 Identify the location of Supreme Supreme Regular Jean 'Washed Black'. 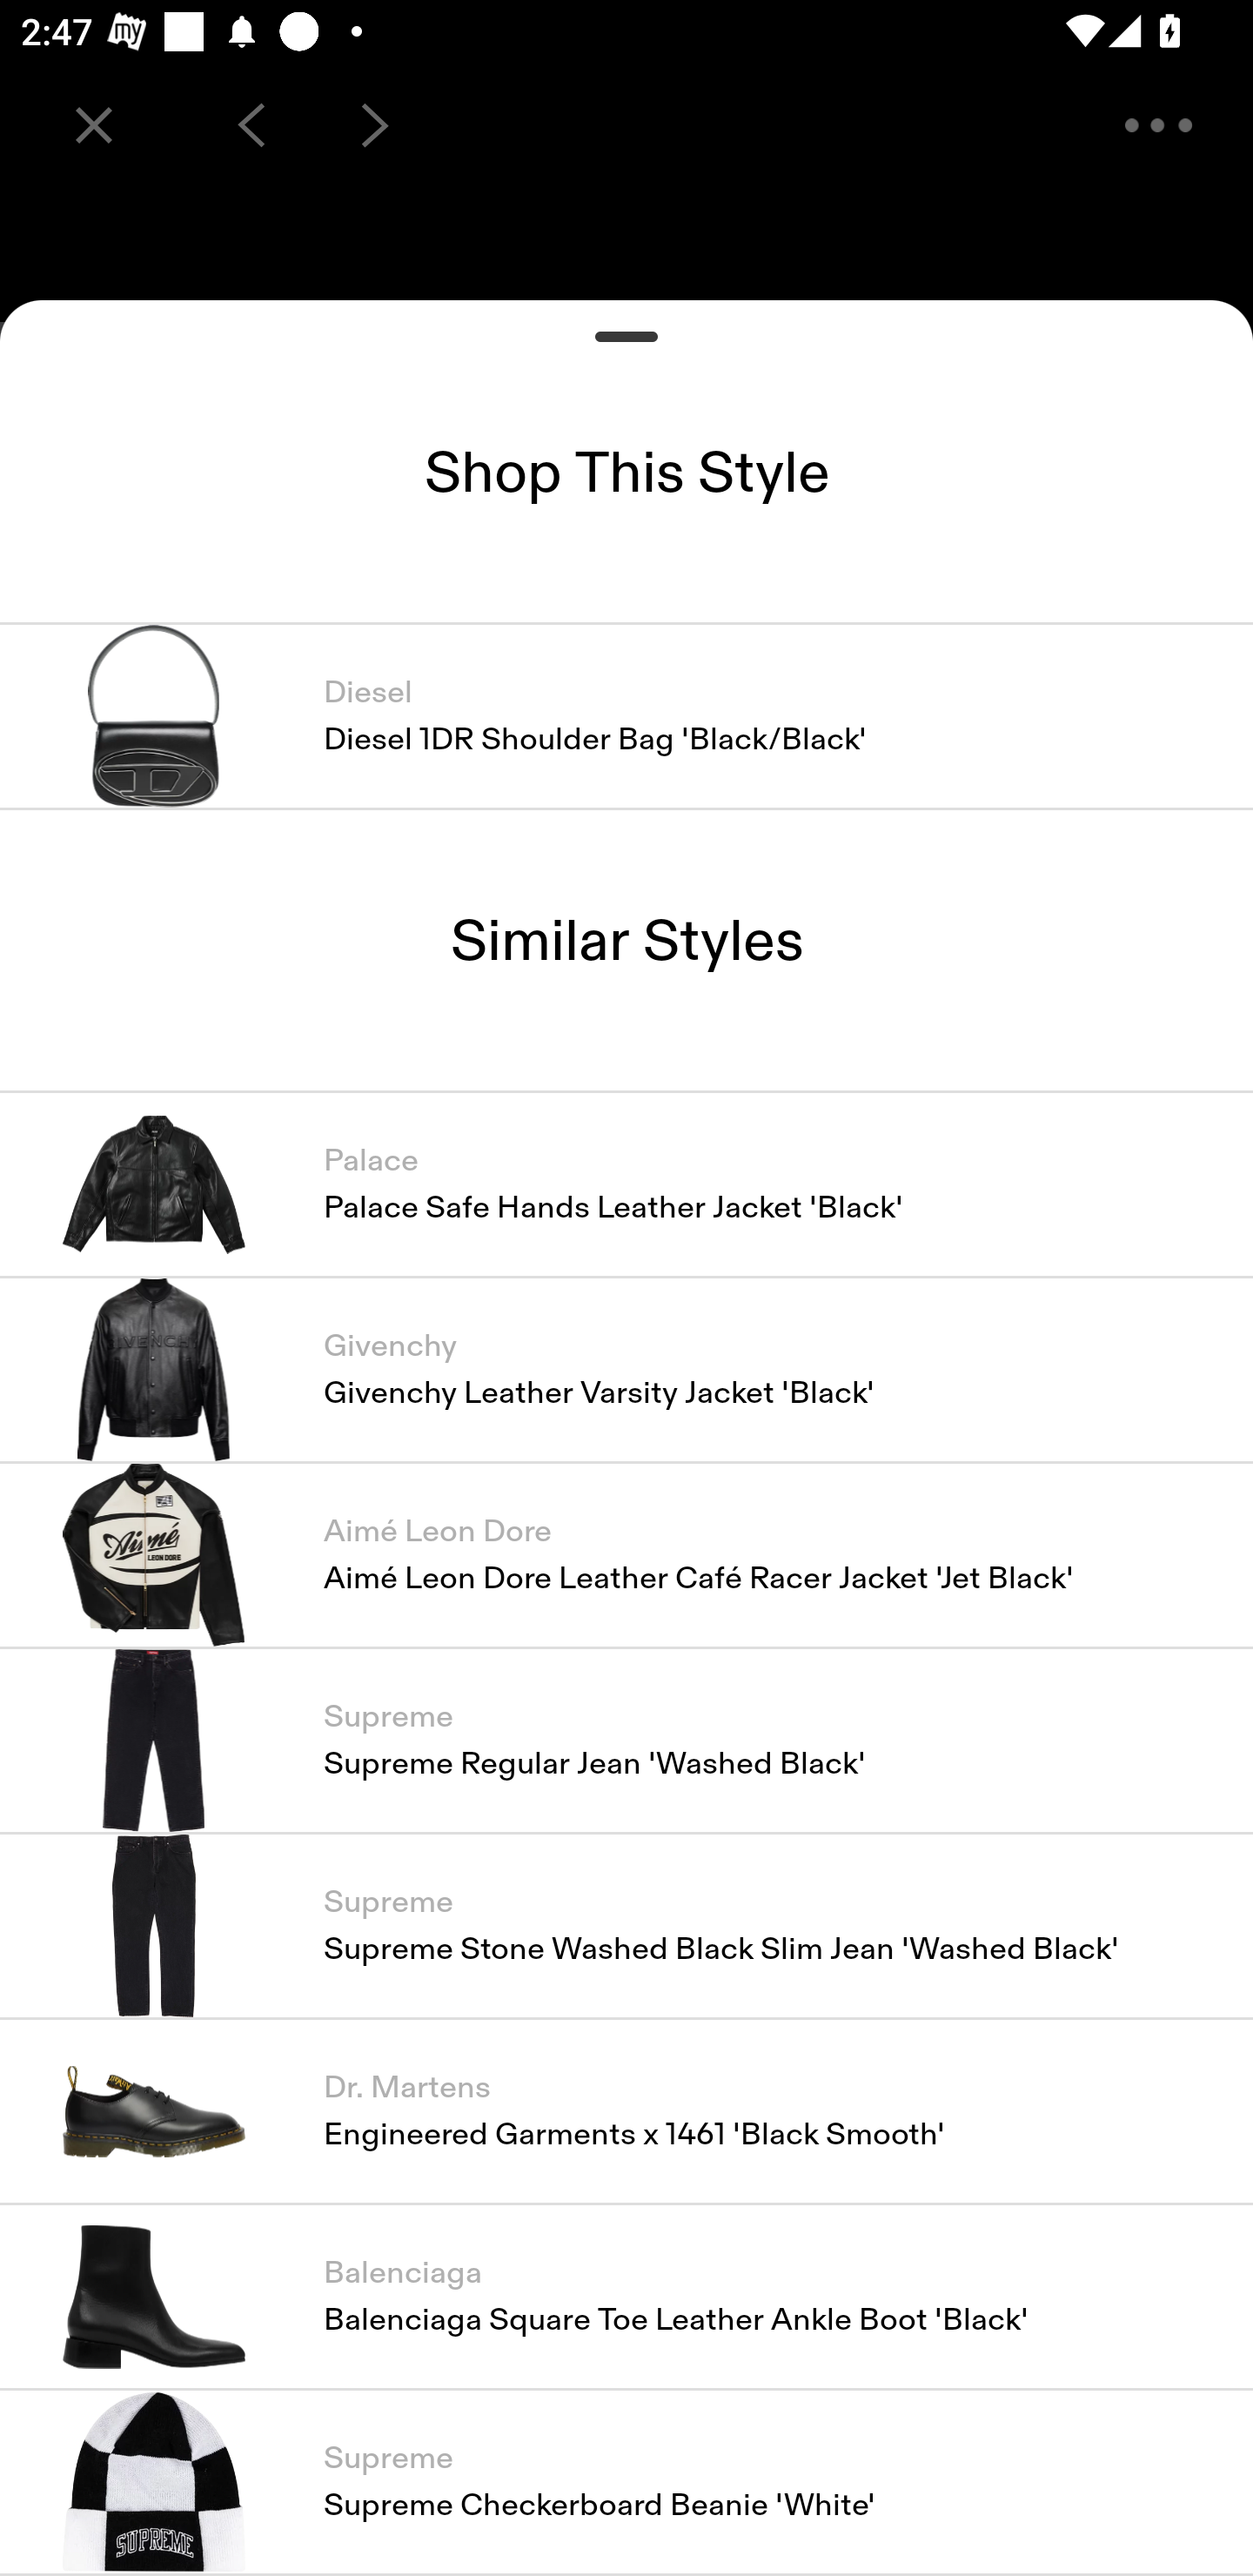
(626, 1740).